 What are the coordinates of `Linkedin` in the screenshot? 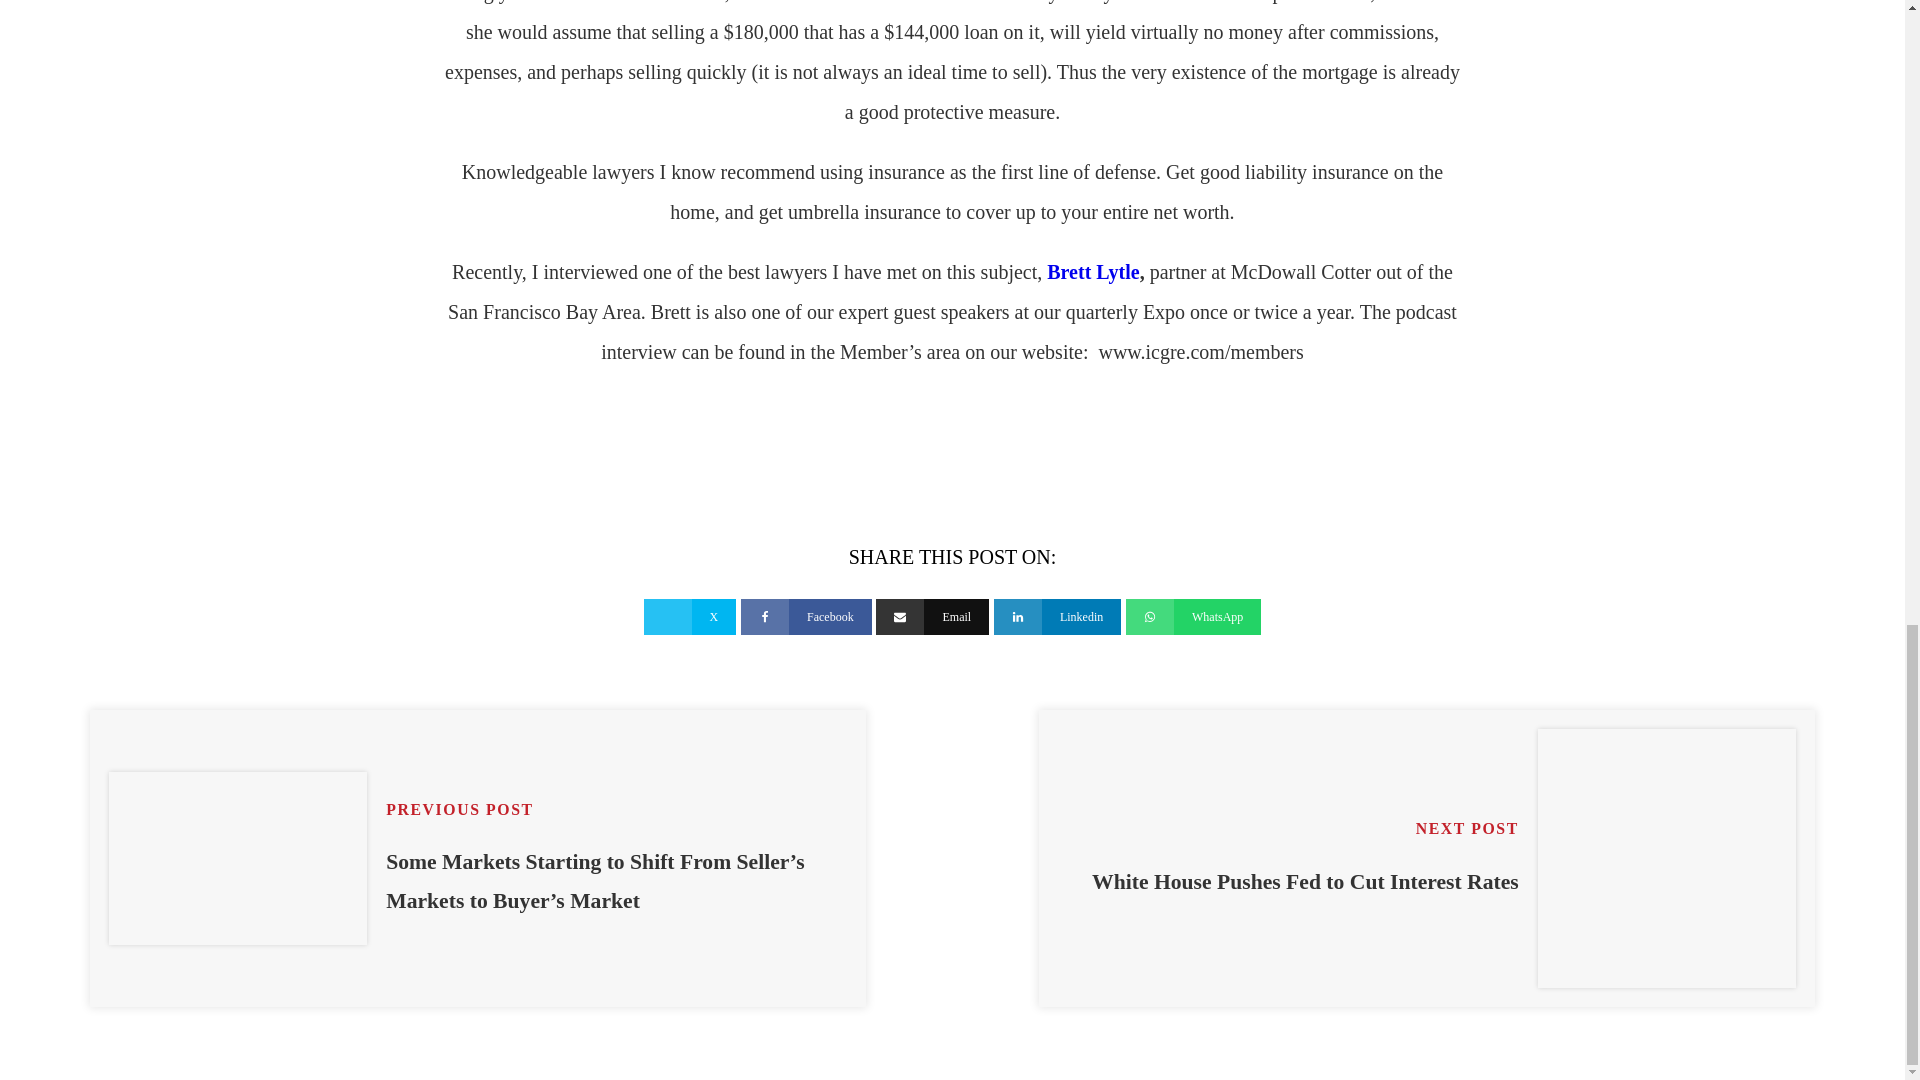 It's located at (1058, 617).